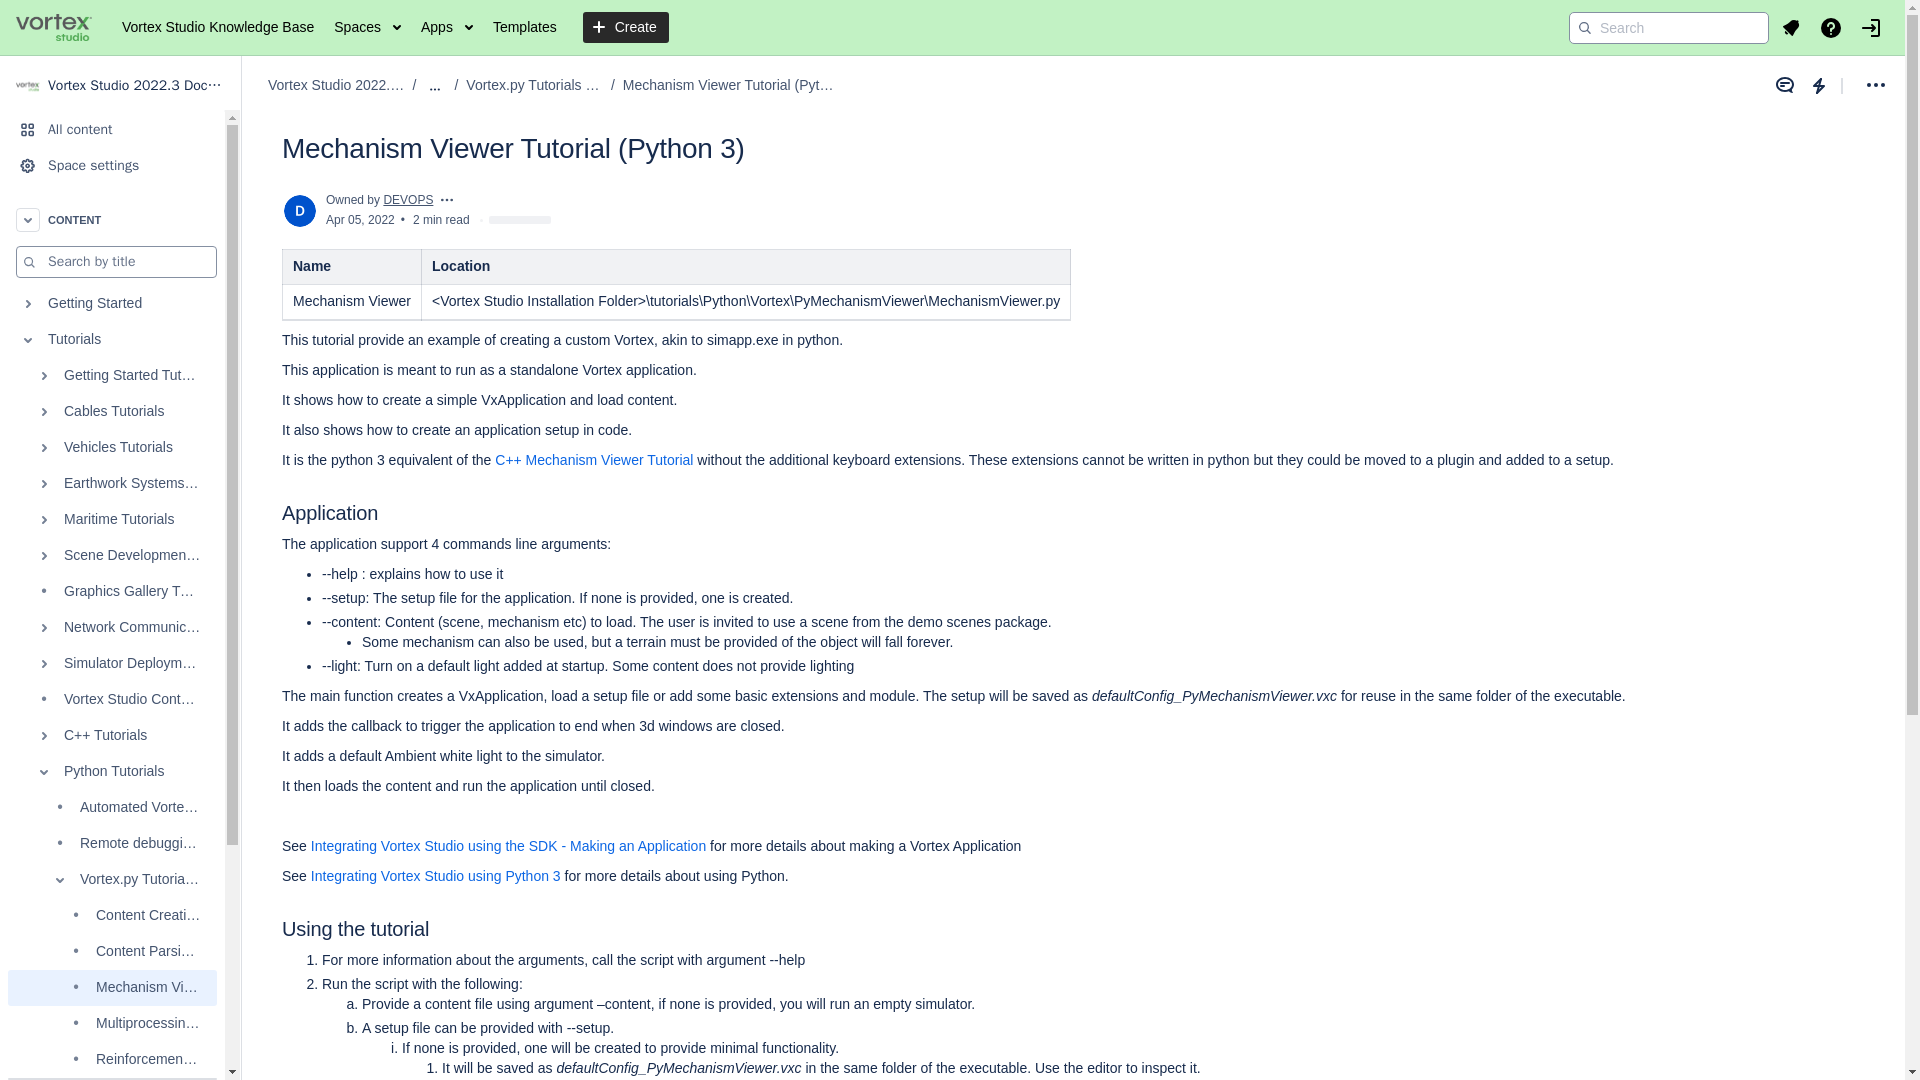 The image size is (1920, 1080). I want to click on Space settings, so click(112, 165).